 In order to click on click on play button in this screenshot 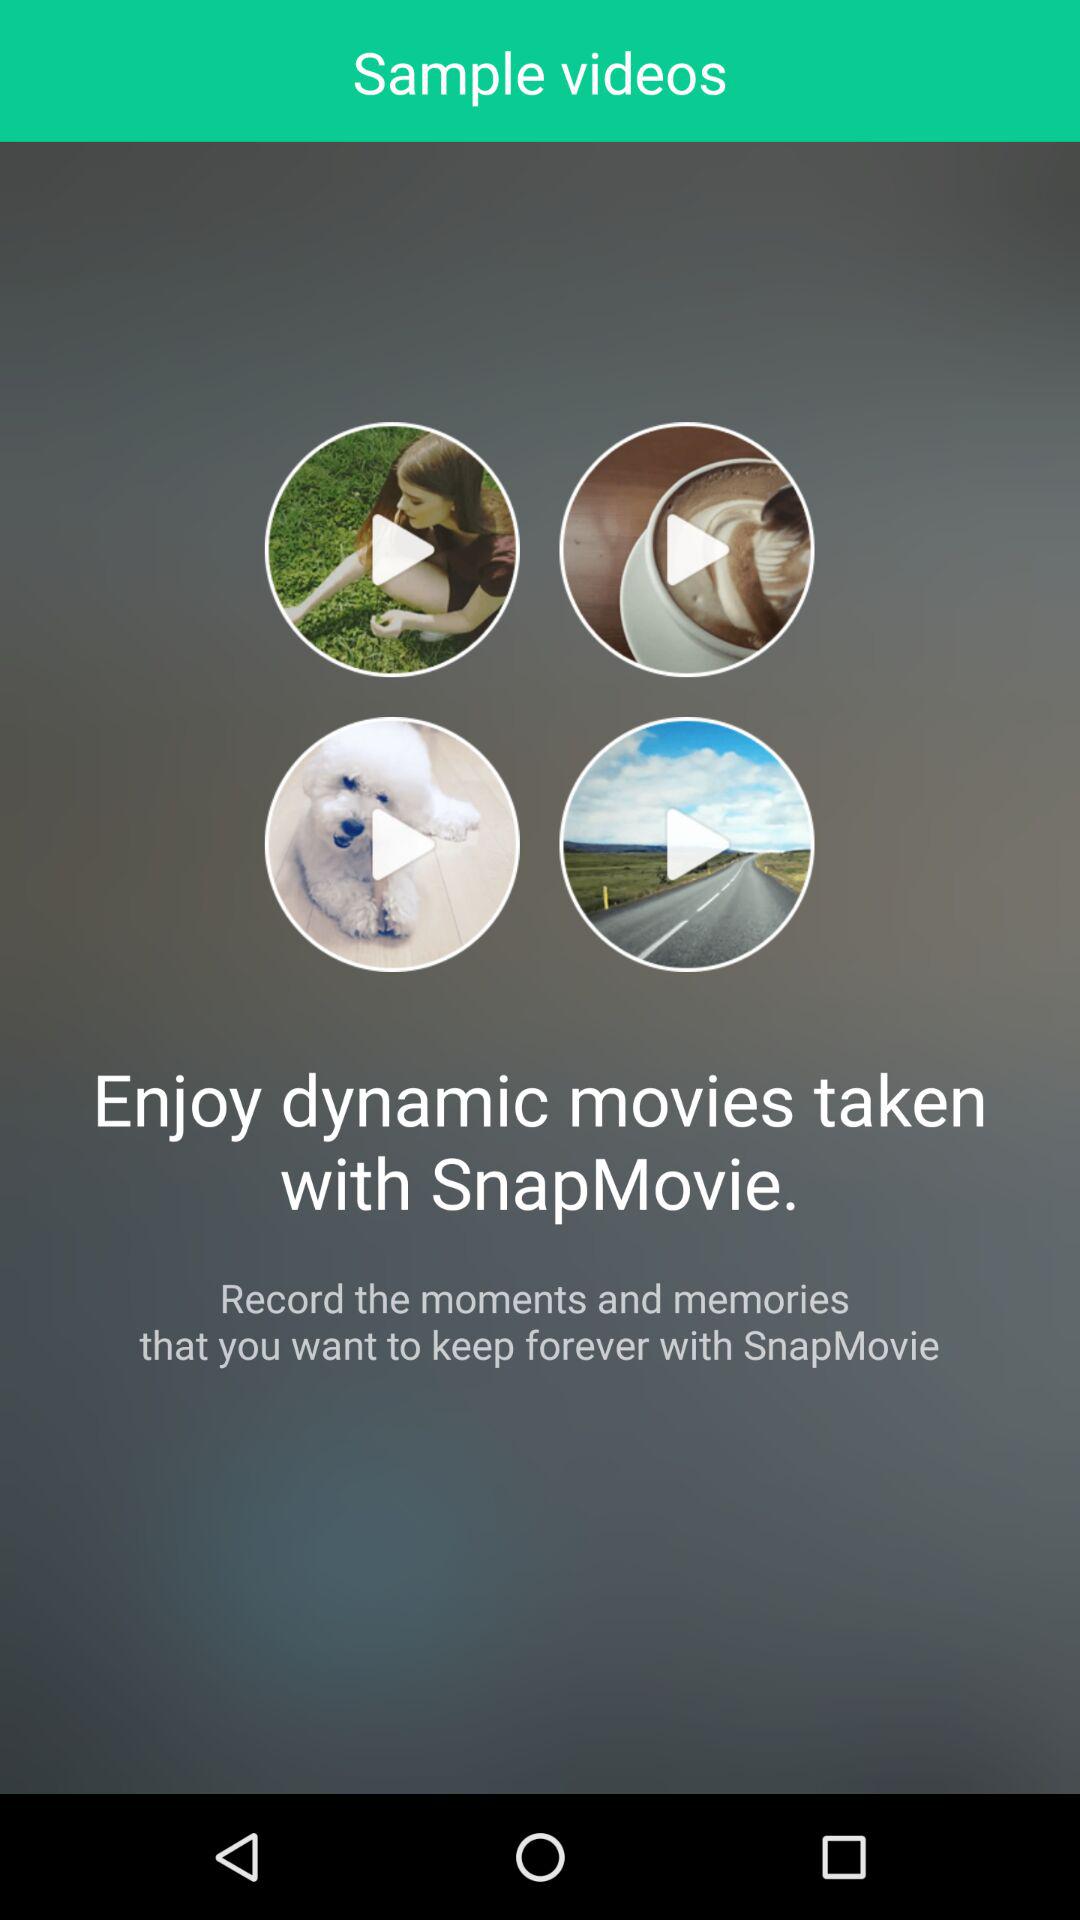, I will do `click(392, 550)`.